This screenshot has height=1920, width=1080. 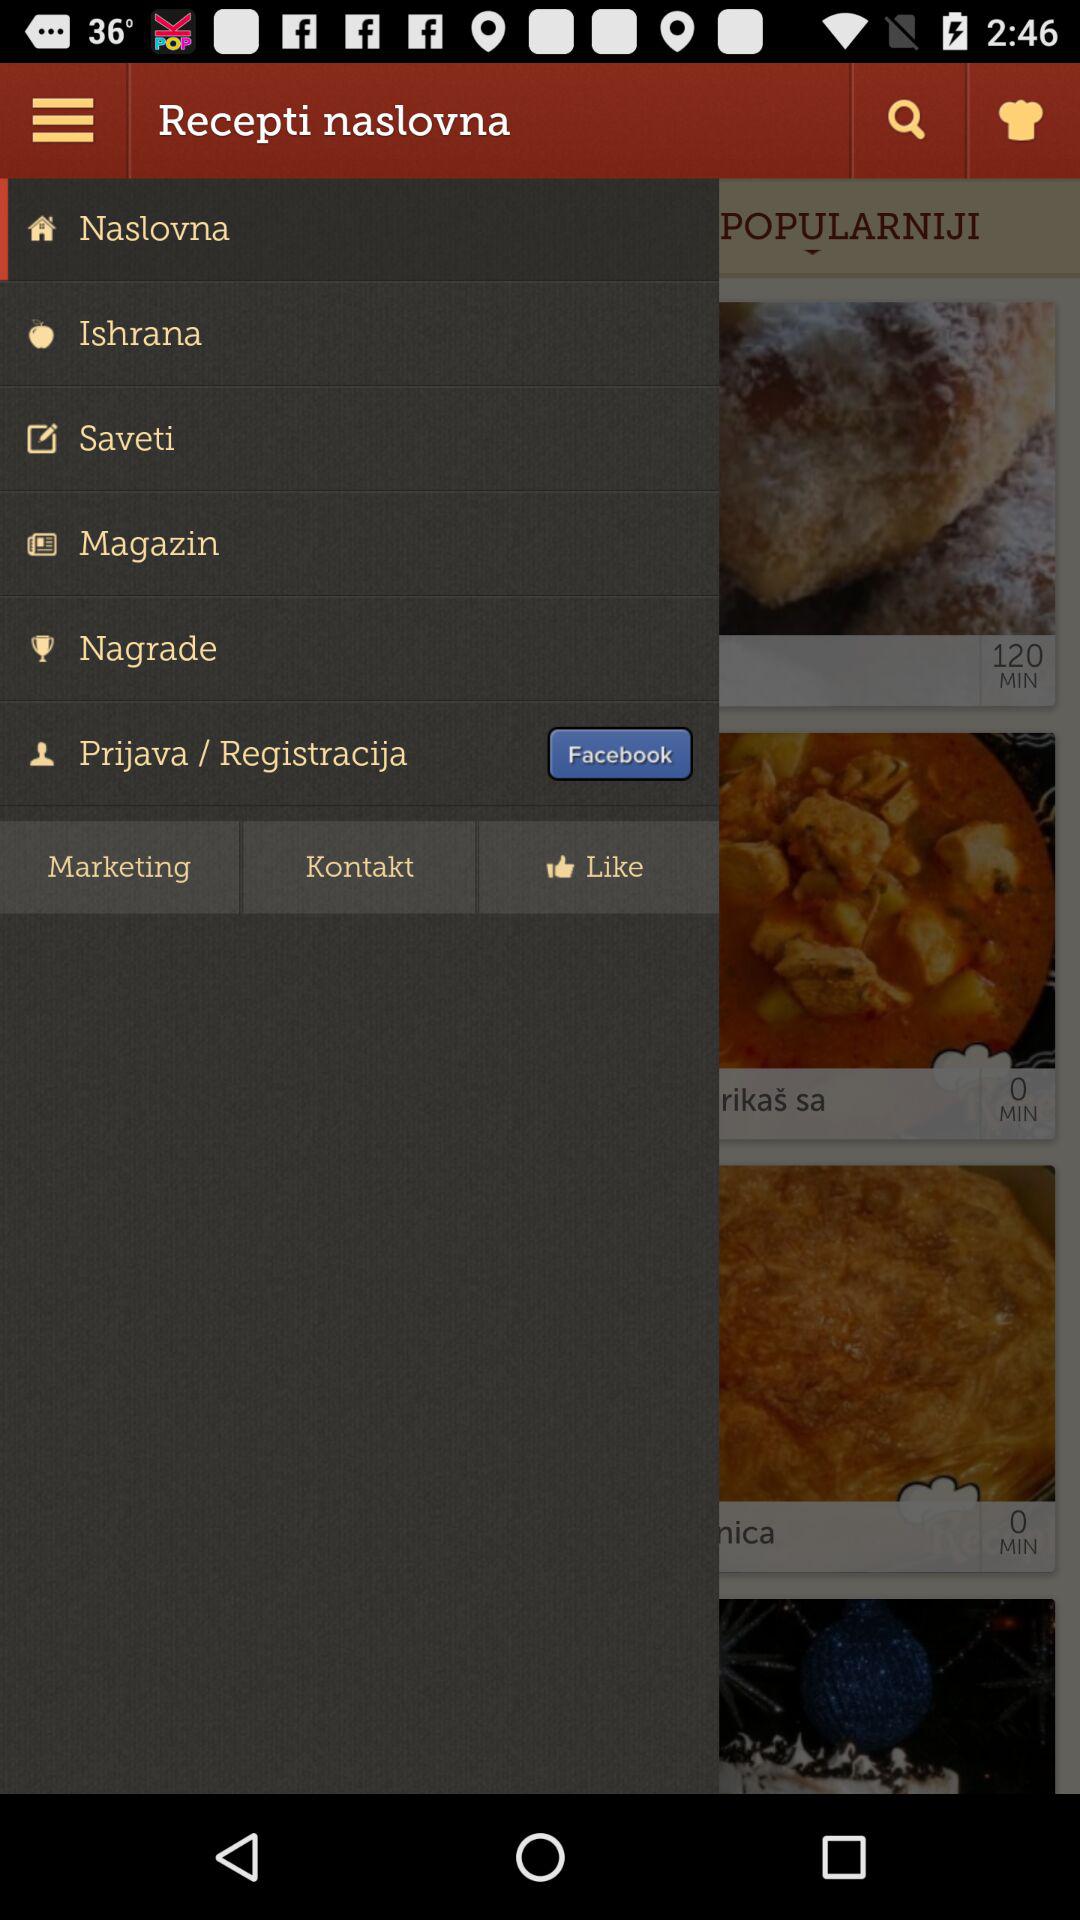 I want to click on display field, so click(x=540, y=986).